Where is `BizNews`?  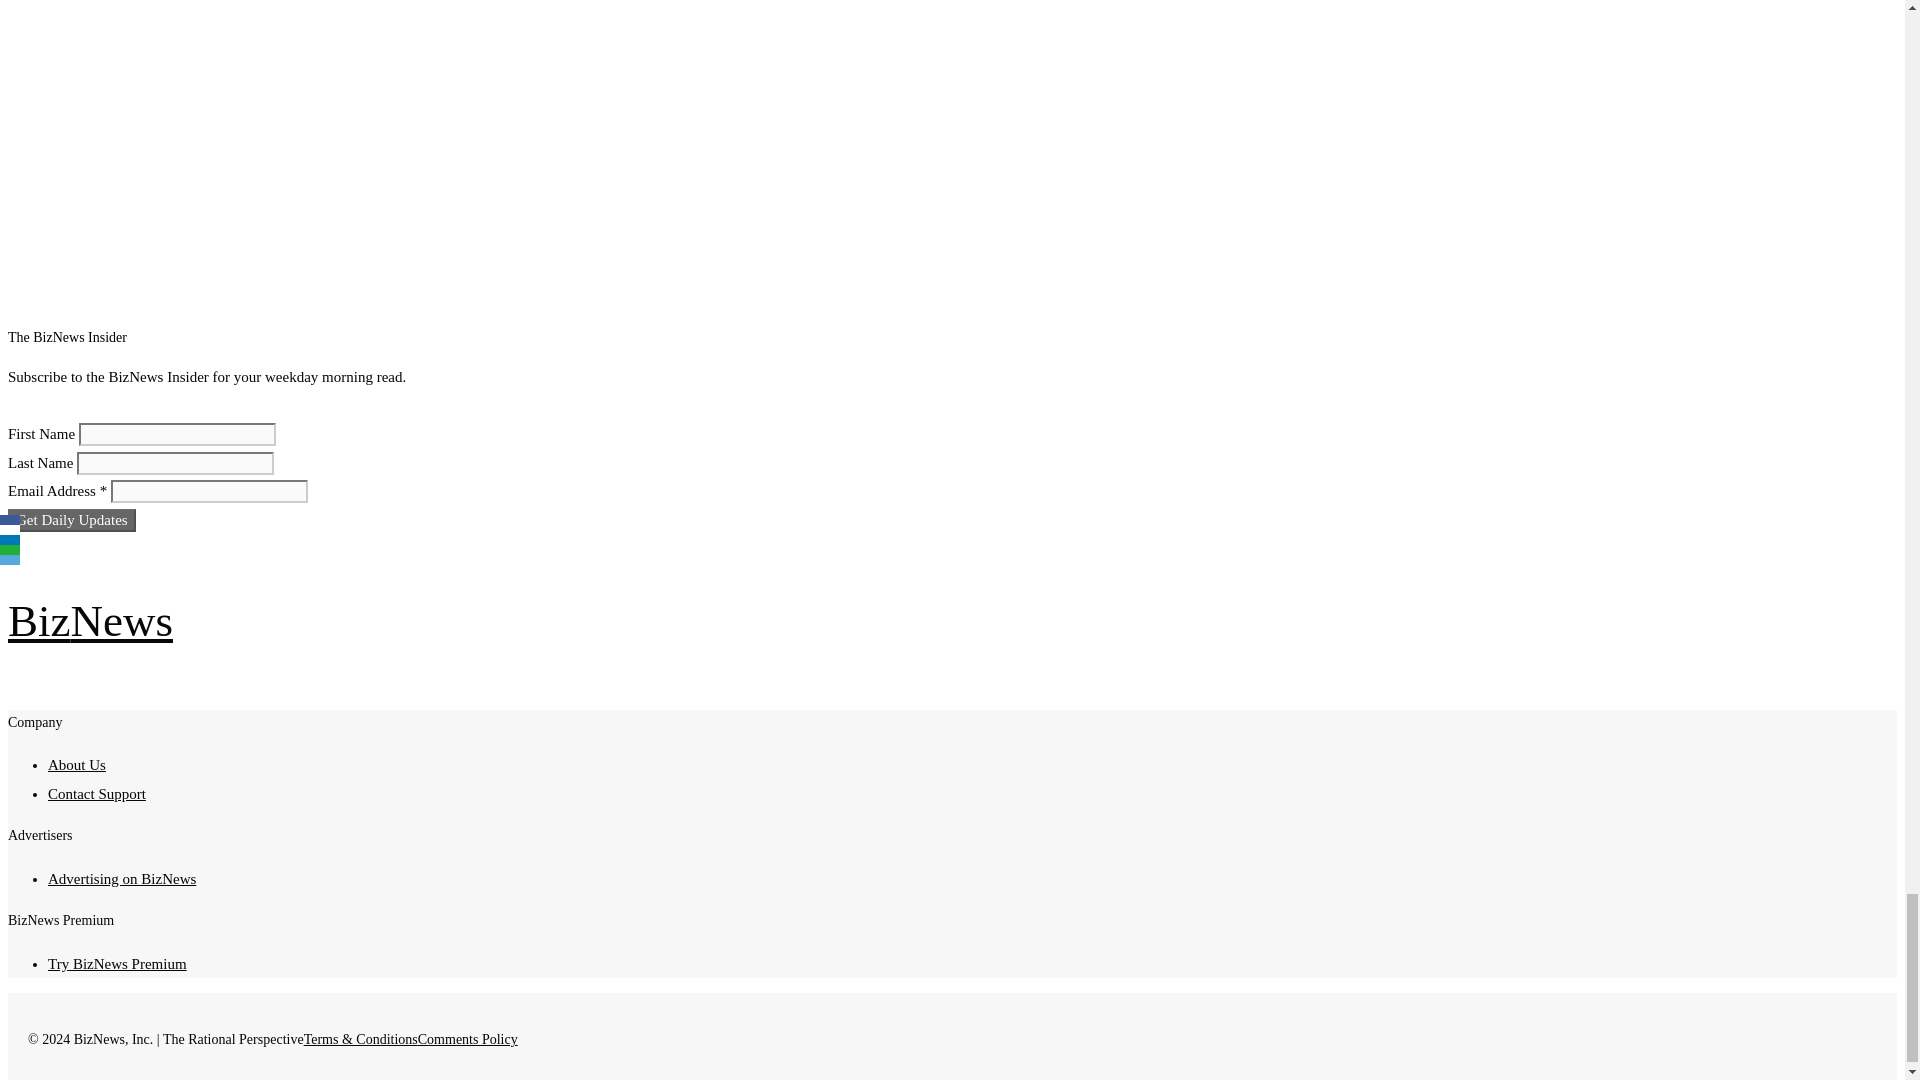 BizNews is located at coordinates (90, 620).